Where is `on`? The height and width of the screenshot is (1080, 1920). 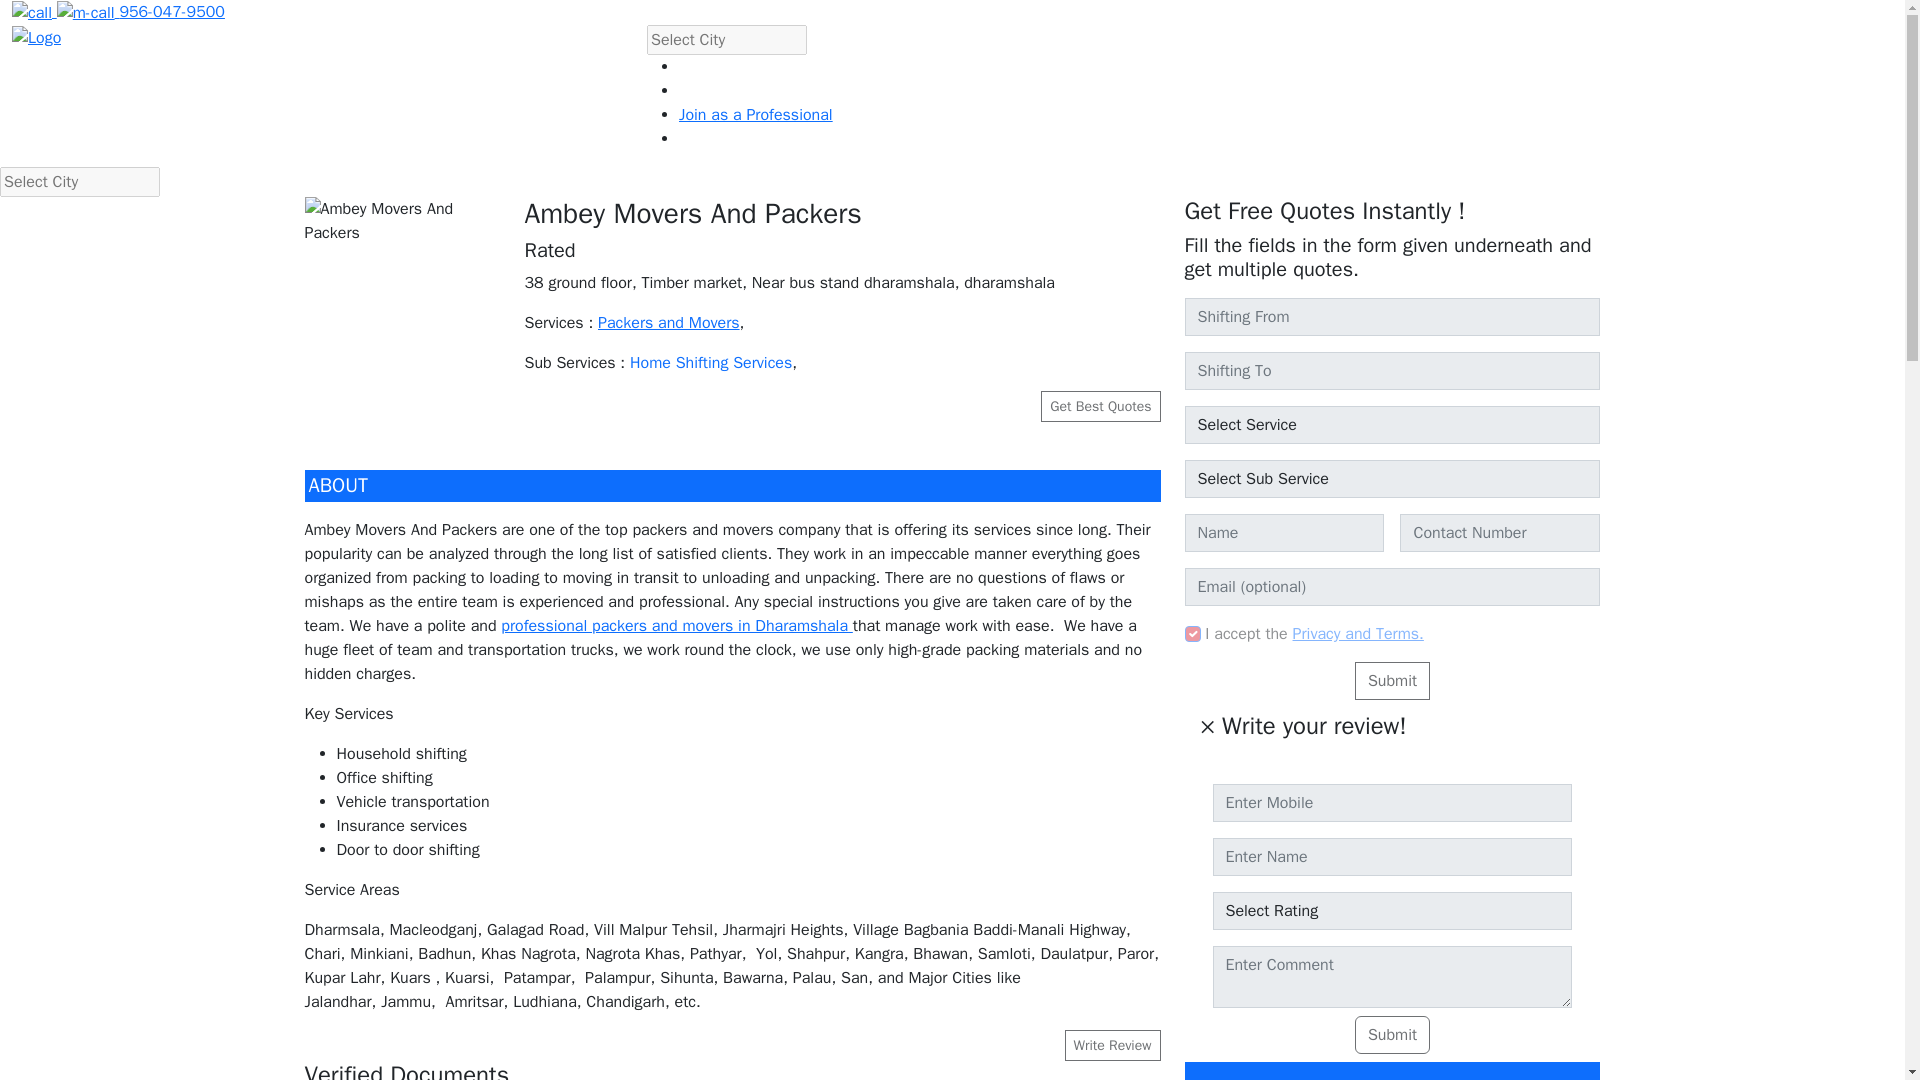 on is located at coordinates (1111, 1045).